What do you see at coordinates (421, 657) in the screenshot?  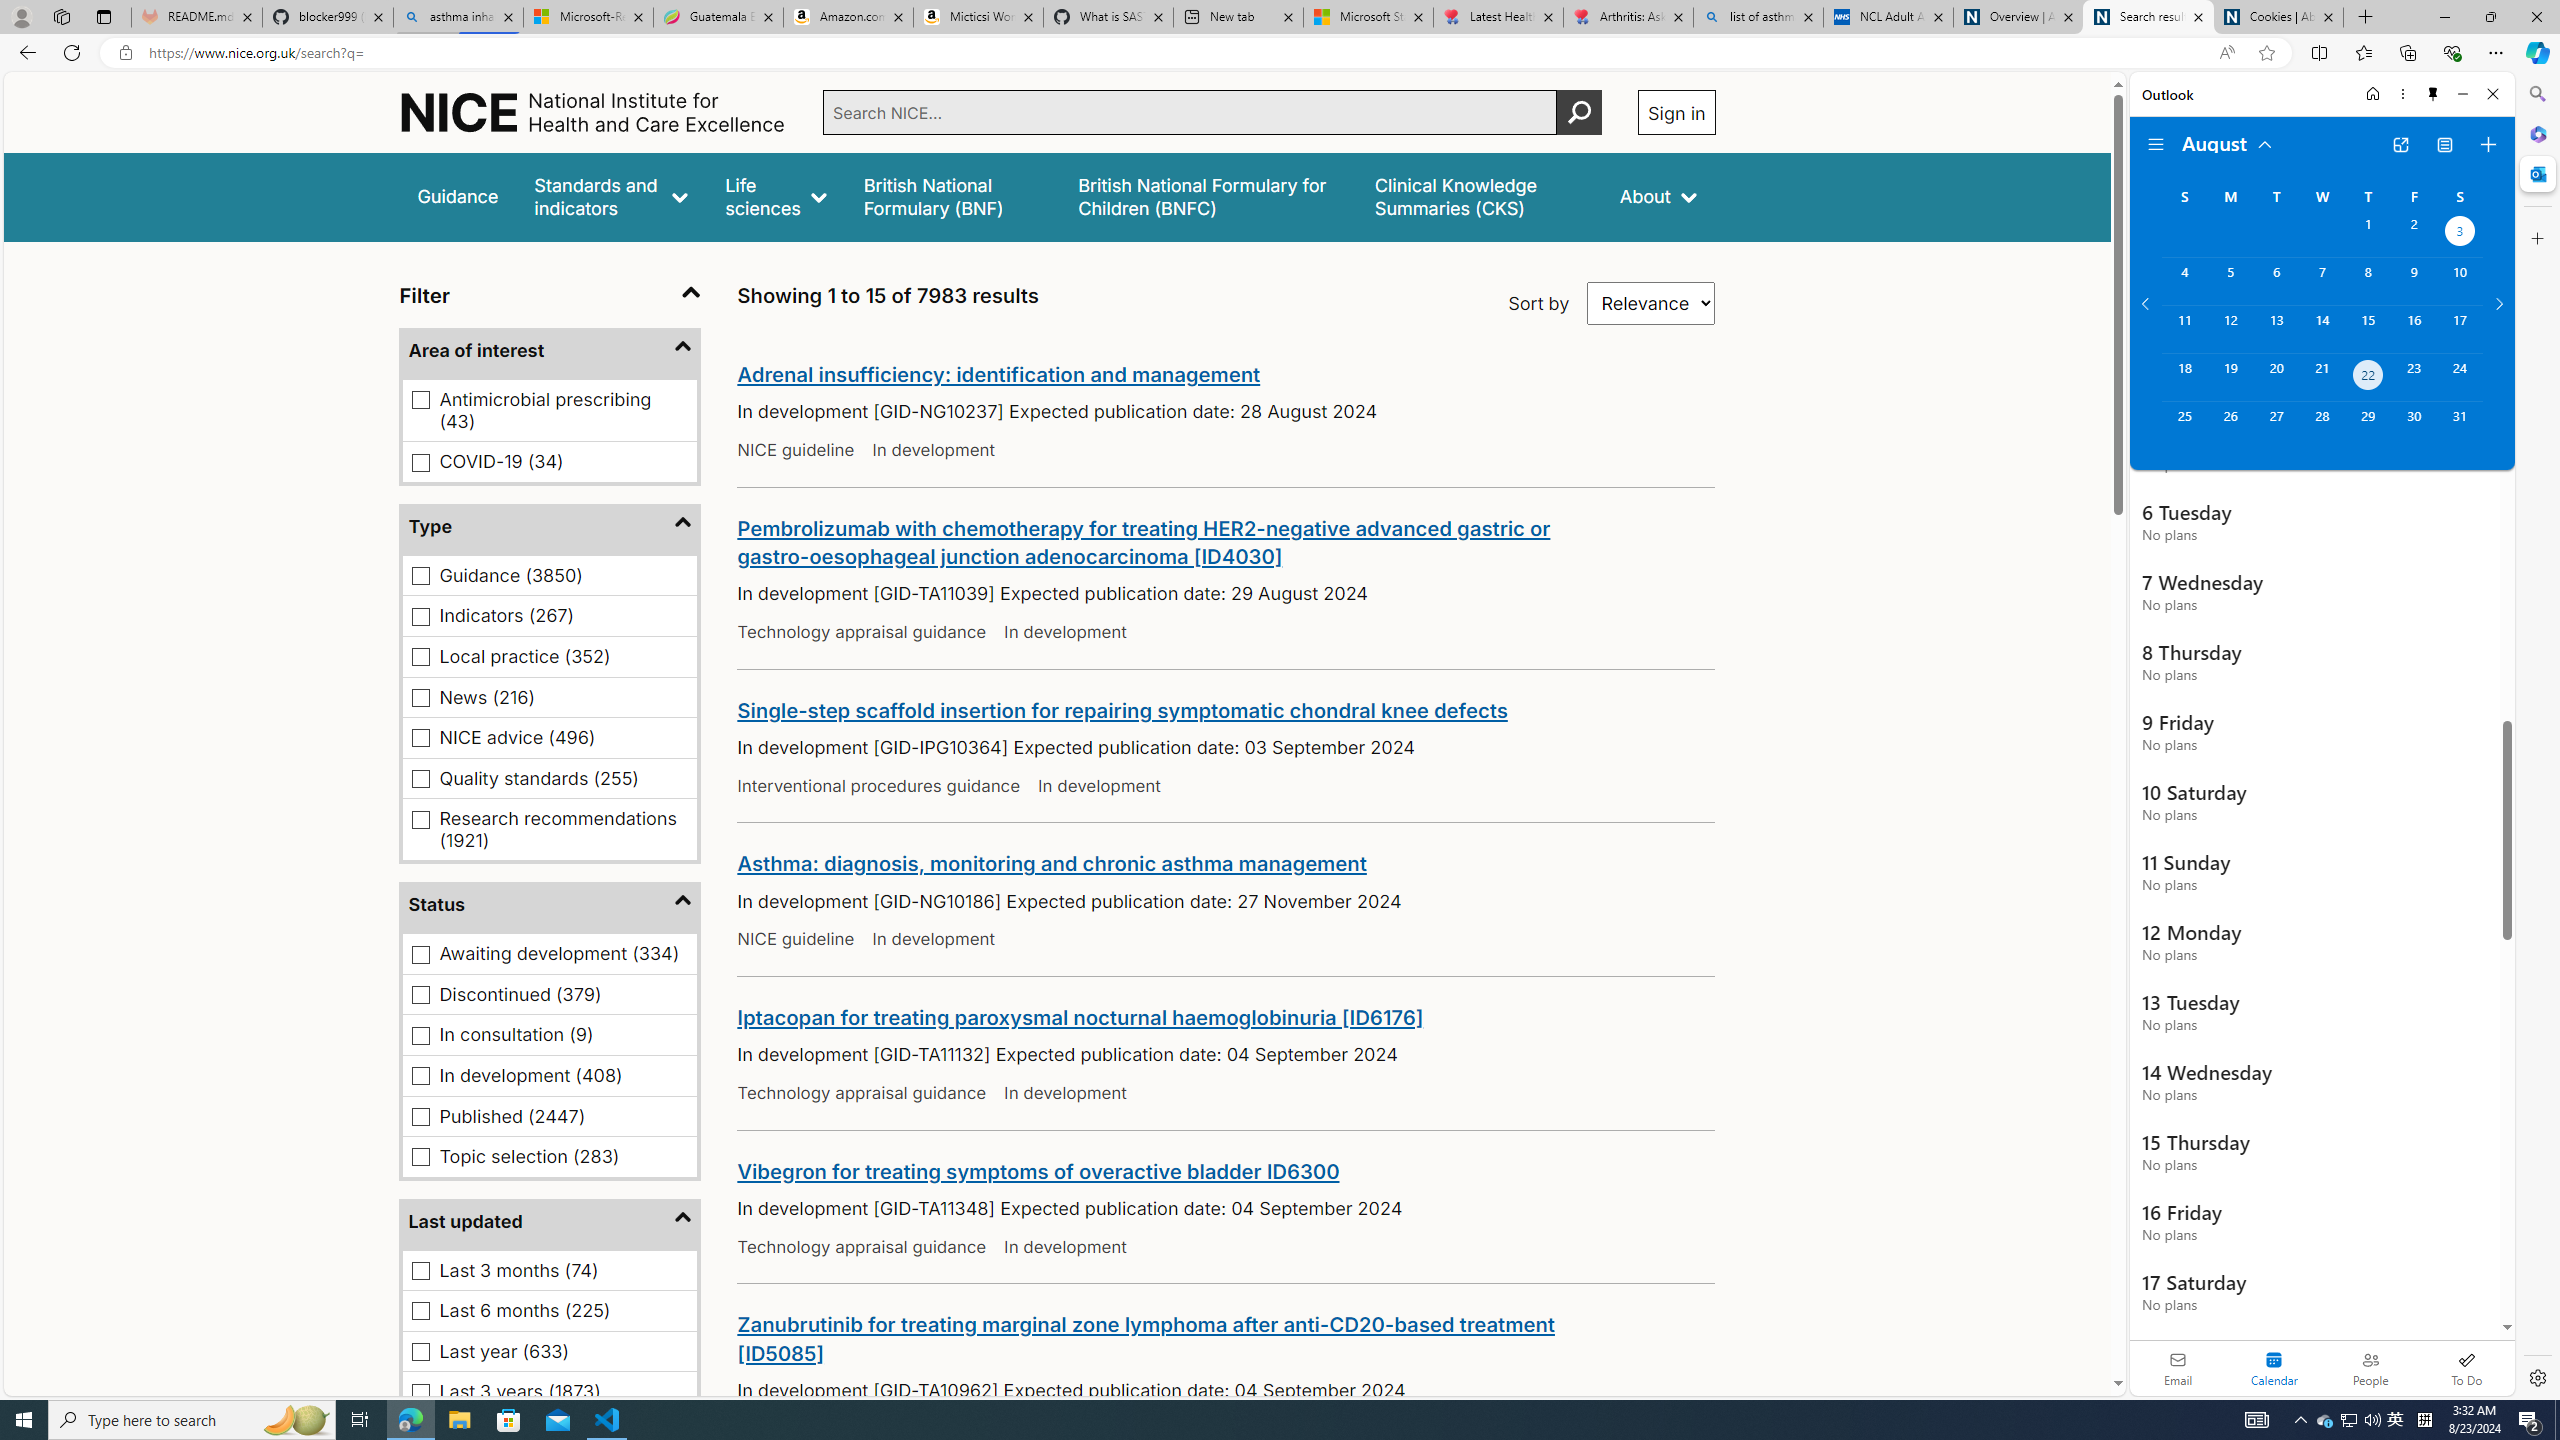 I see `Local practice (352)` at bounding box center [421, 657].